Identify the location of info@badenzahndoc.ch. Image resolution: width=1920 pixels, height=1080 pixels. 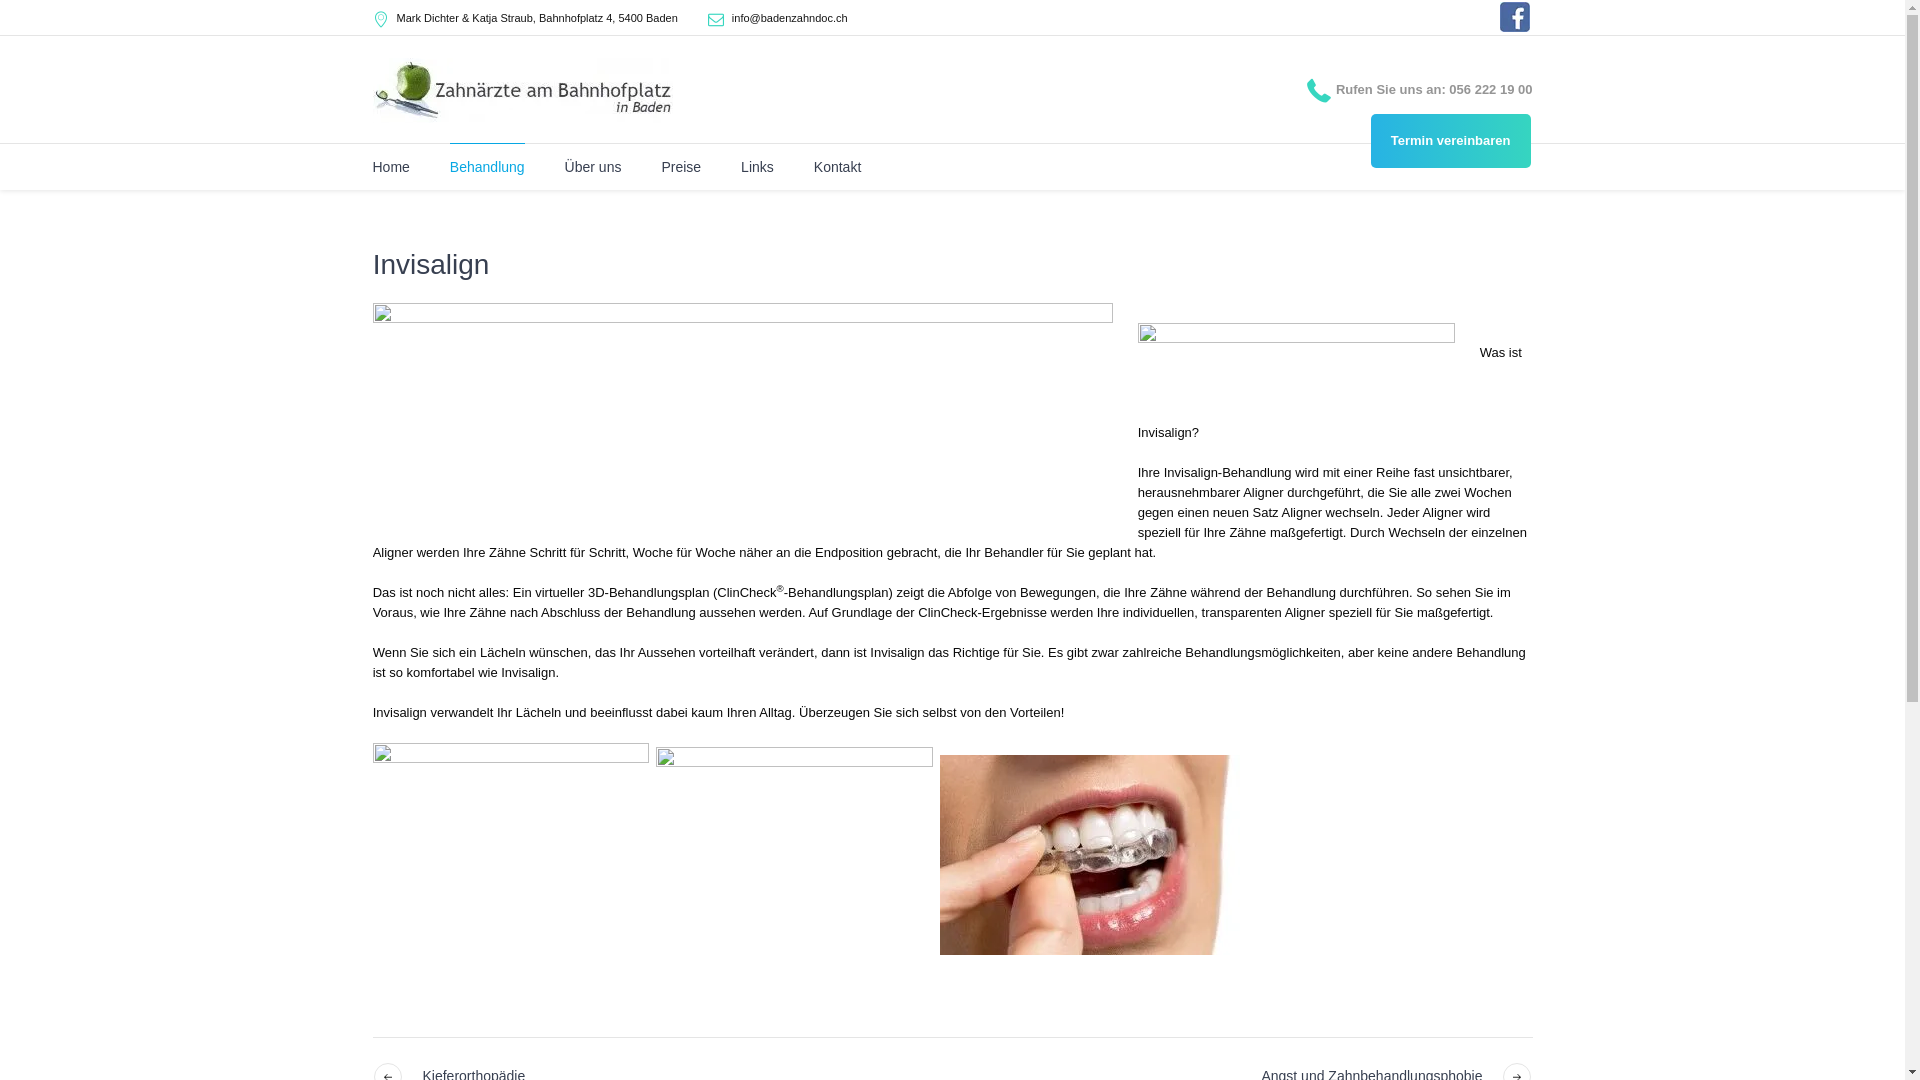
(790, 18).